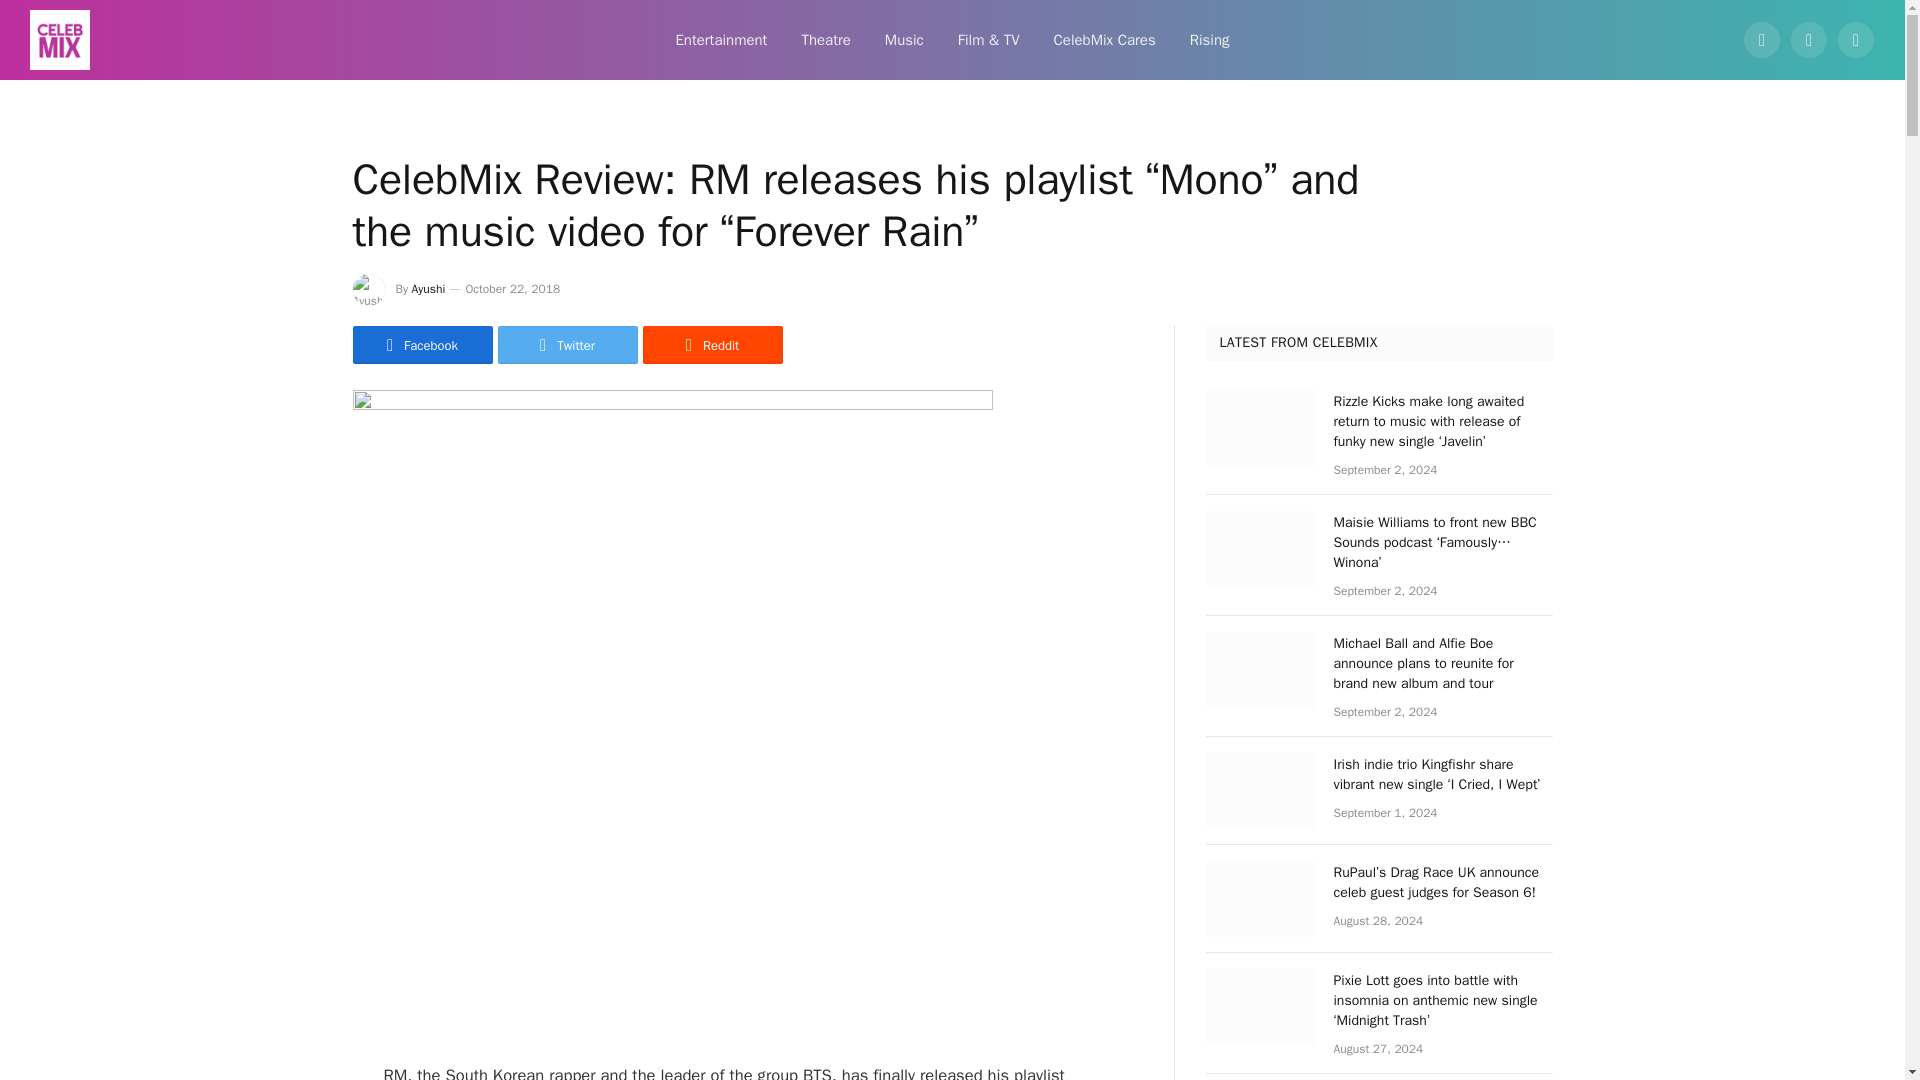 The height and width of the screenshot is (1080, 1920). I want to click on Facebook, so click(1762, 40).